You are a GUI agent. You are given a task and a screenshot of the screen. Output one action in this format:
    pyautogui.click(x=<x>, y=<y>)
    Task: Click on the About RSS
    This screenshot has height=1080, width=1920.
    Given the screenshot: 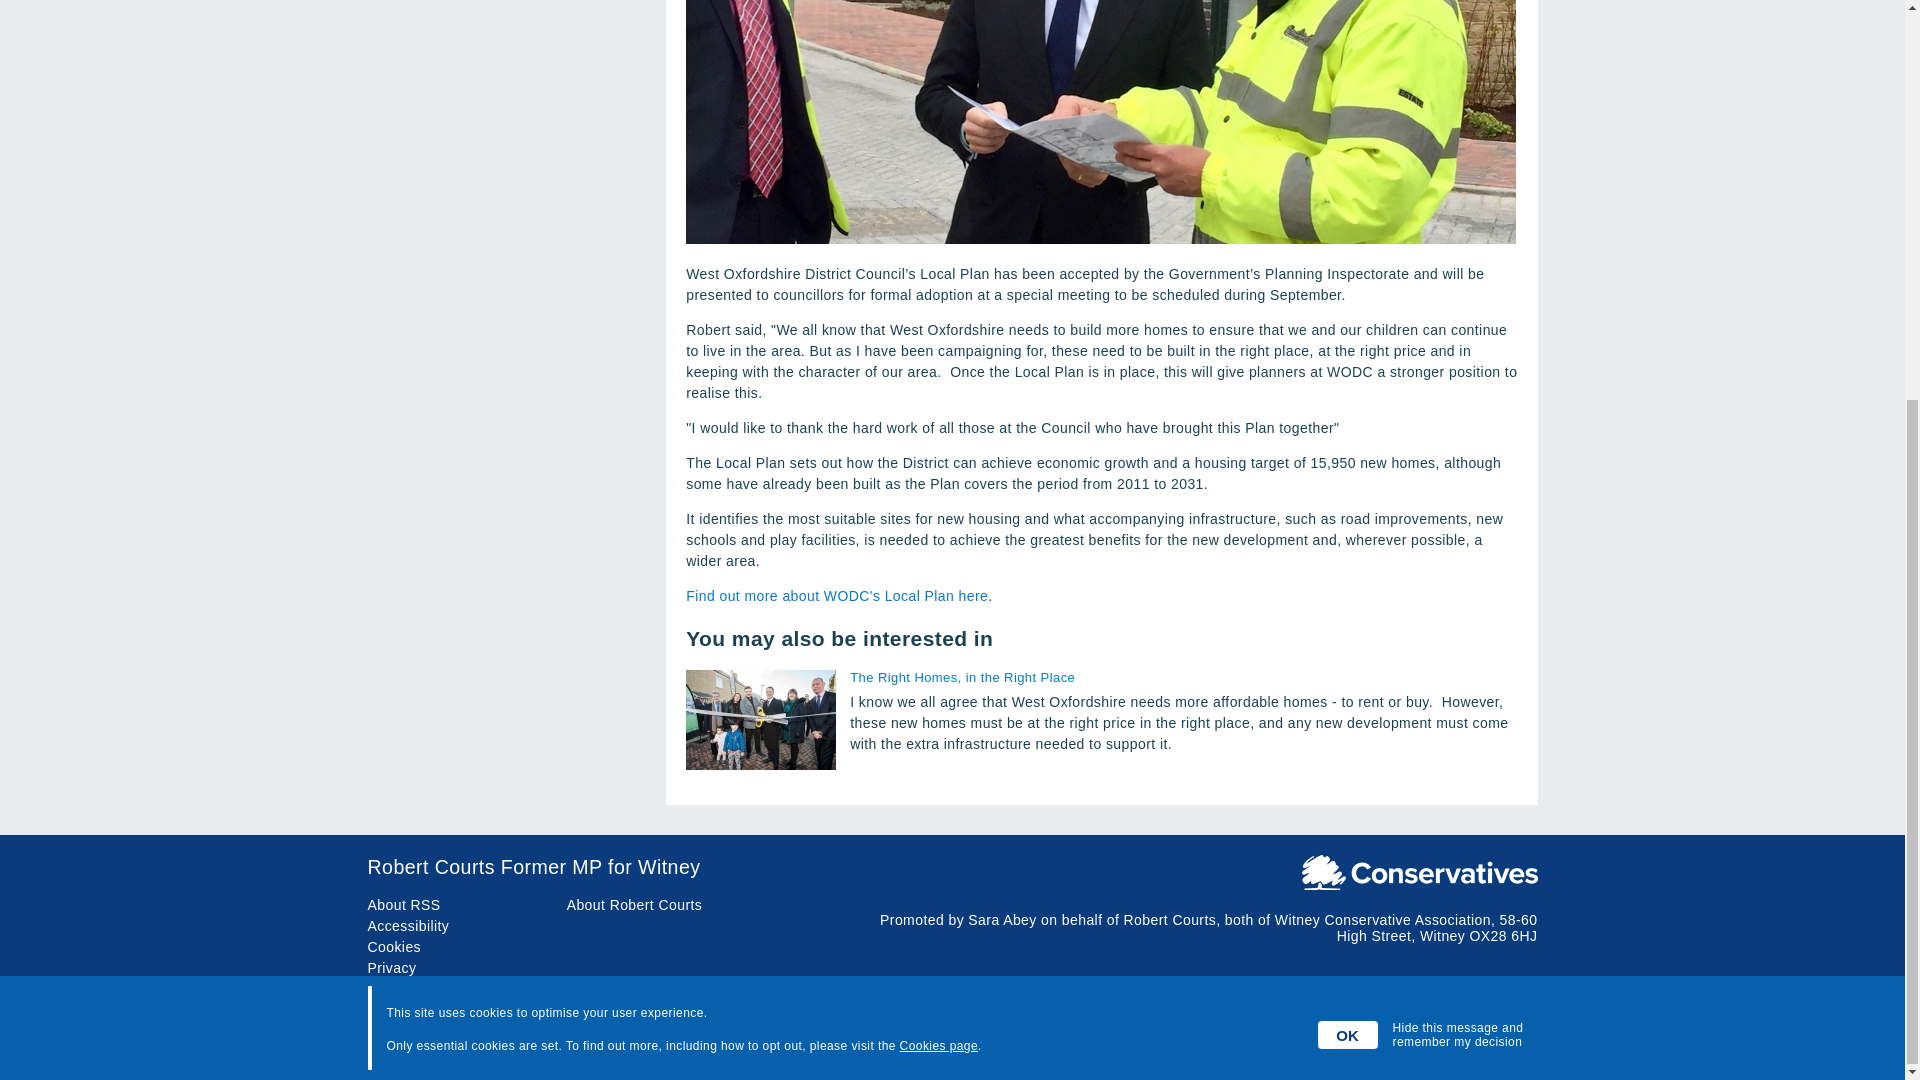 What is the action you would take?
    pyautogui.click(x=404, y=904)
    